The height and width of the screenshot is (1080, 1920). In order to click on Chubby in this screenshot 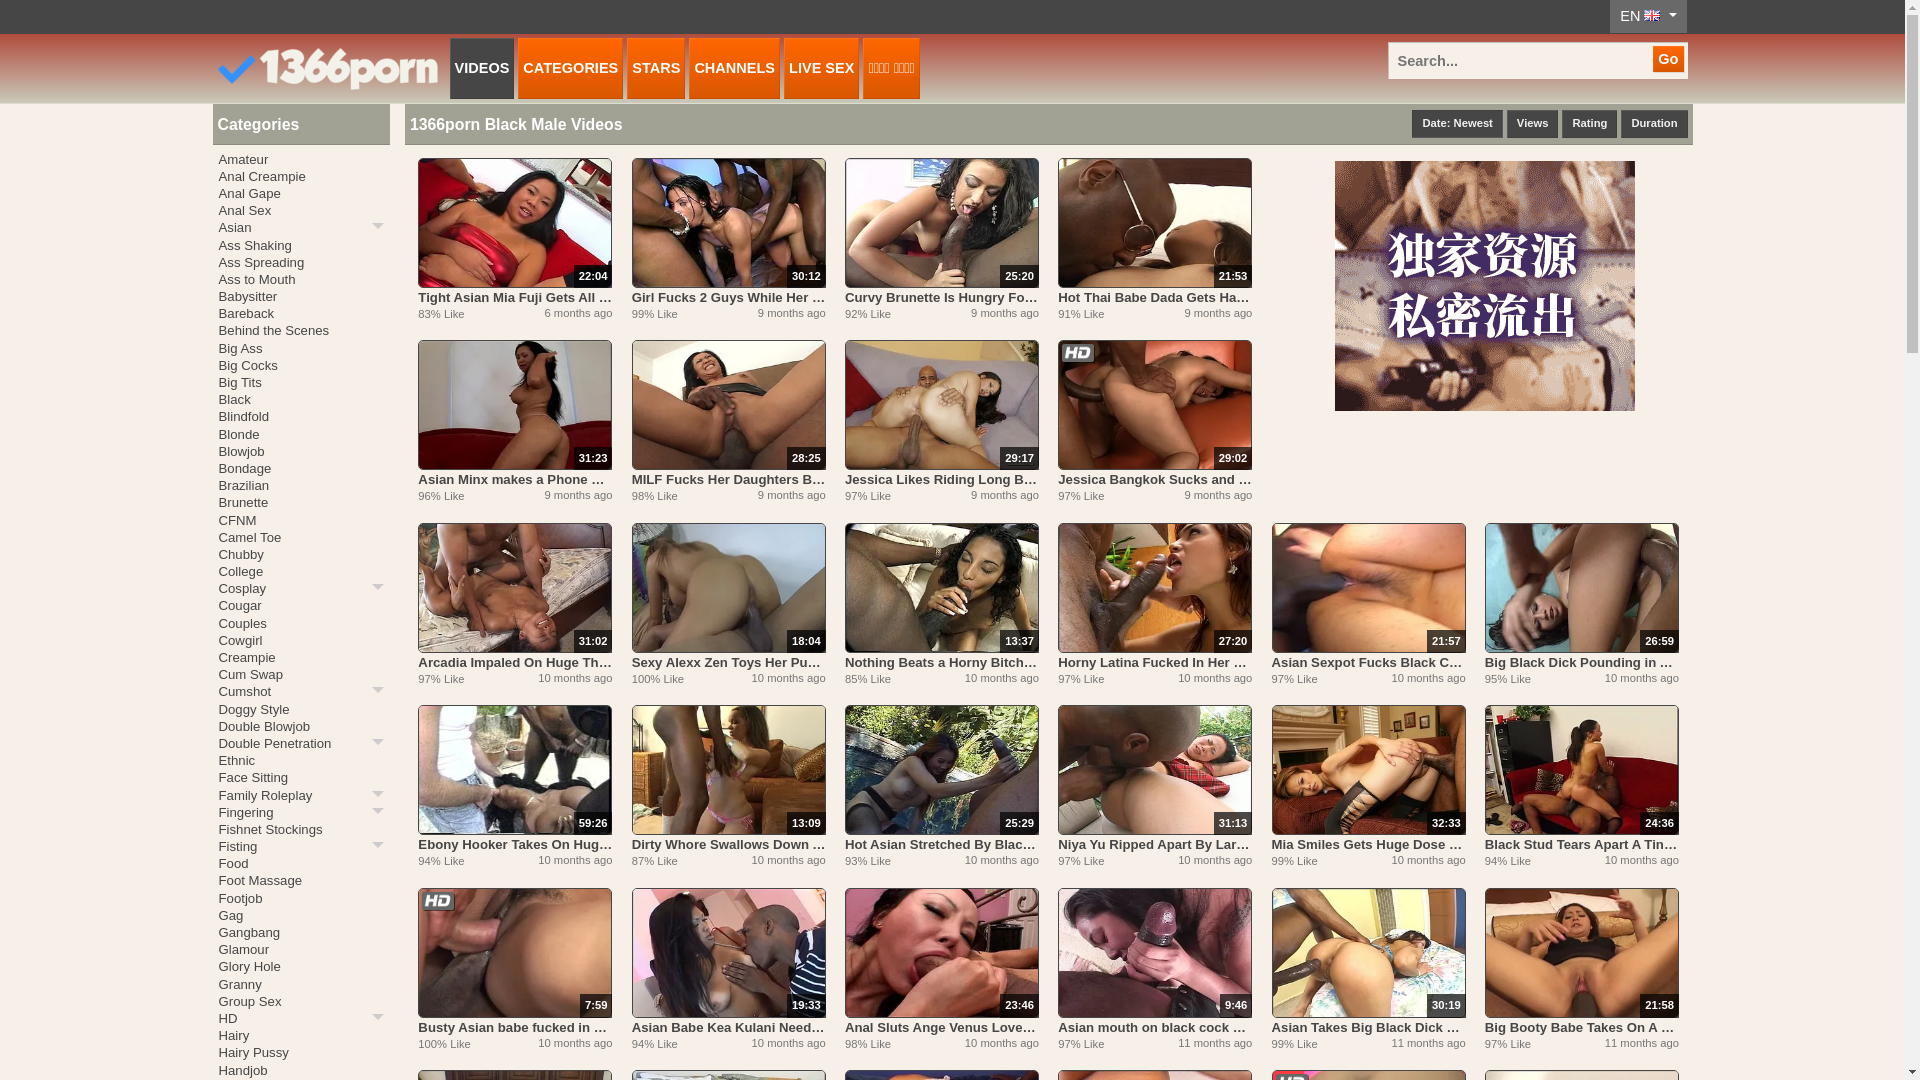, I will do `click(301, 554)`.